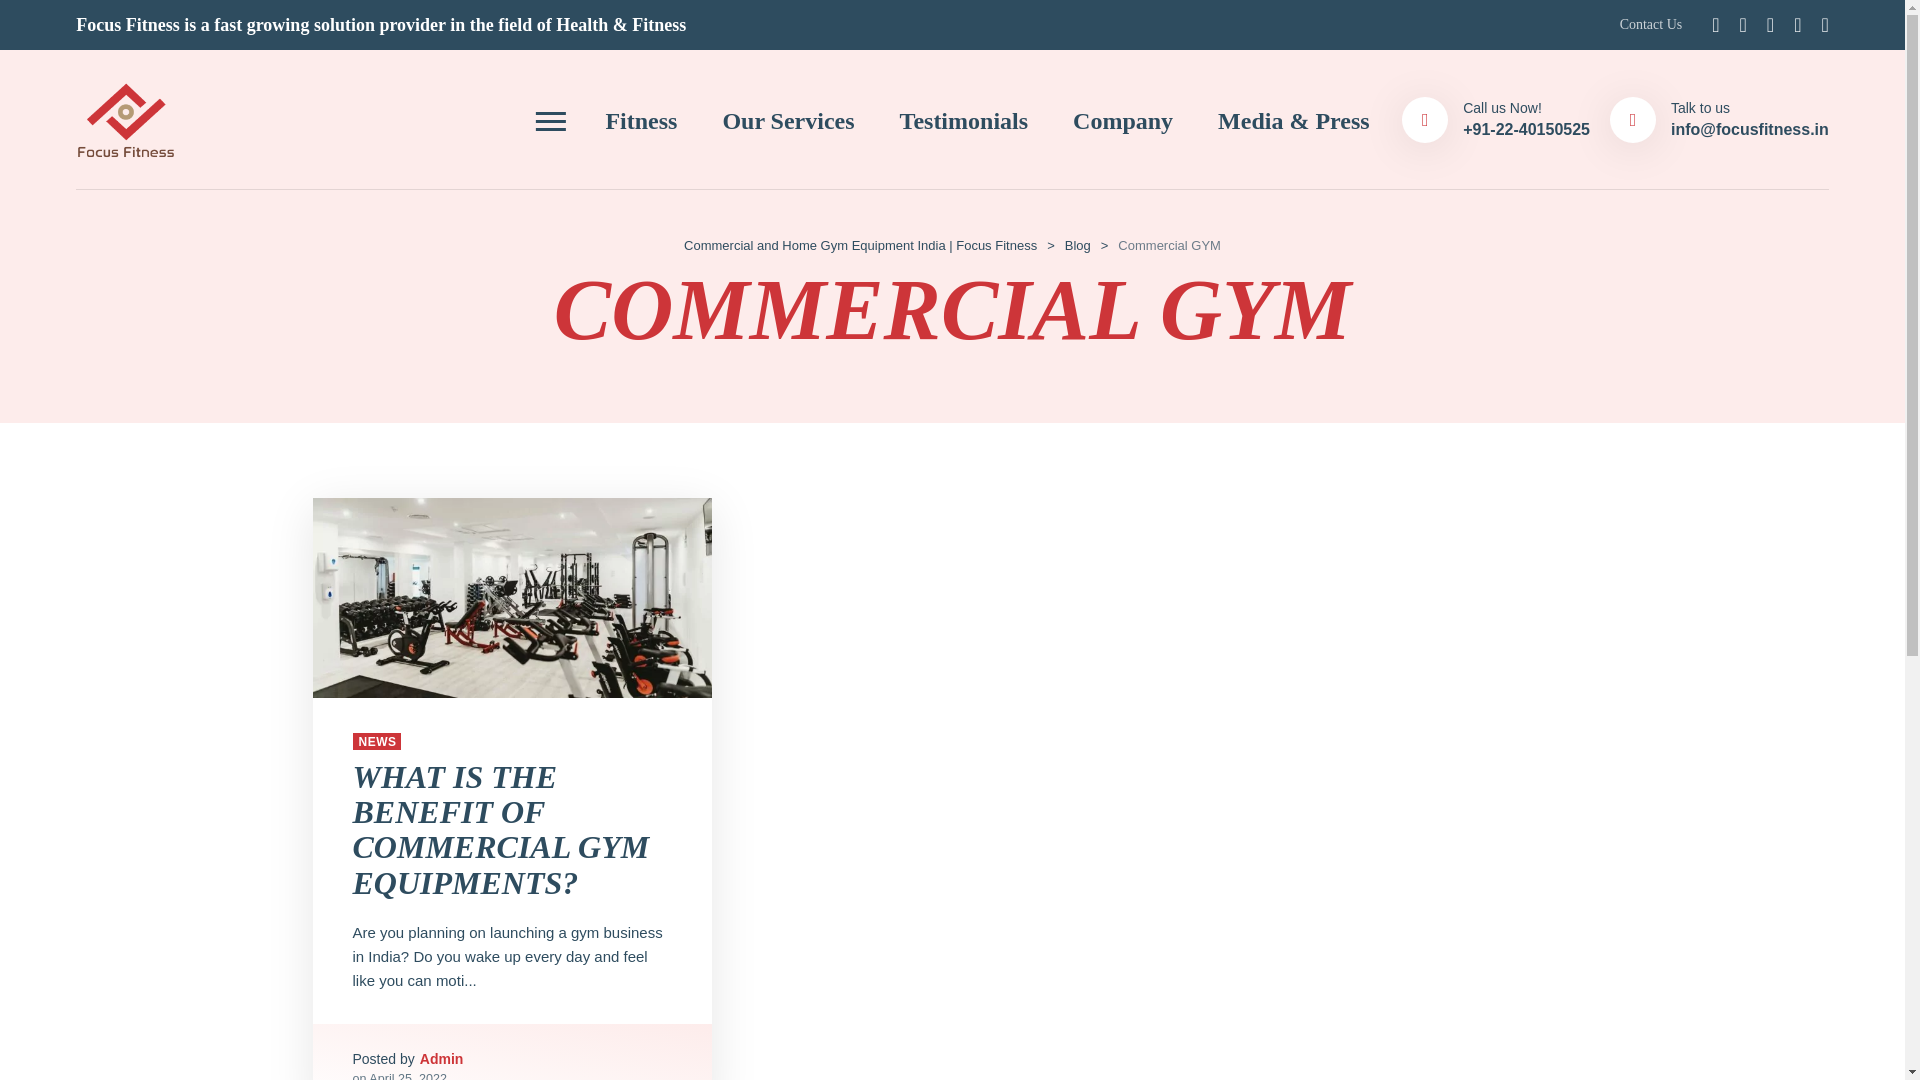  What do you see at coordinates (1652, 24) in the screenshot?
I see `Contact Us` at bounding box center [1652, 24].